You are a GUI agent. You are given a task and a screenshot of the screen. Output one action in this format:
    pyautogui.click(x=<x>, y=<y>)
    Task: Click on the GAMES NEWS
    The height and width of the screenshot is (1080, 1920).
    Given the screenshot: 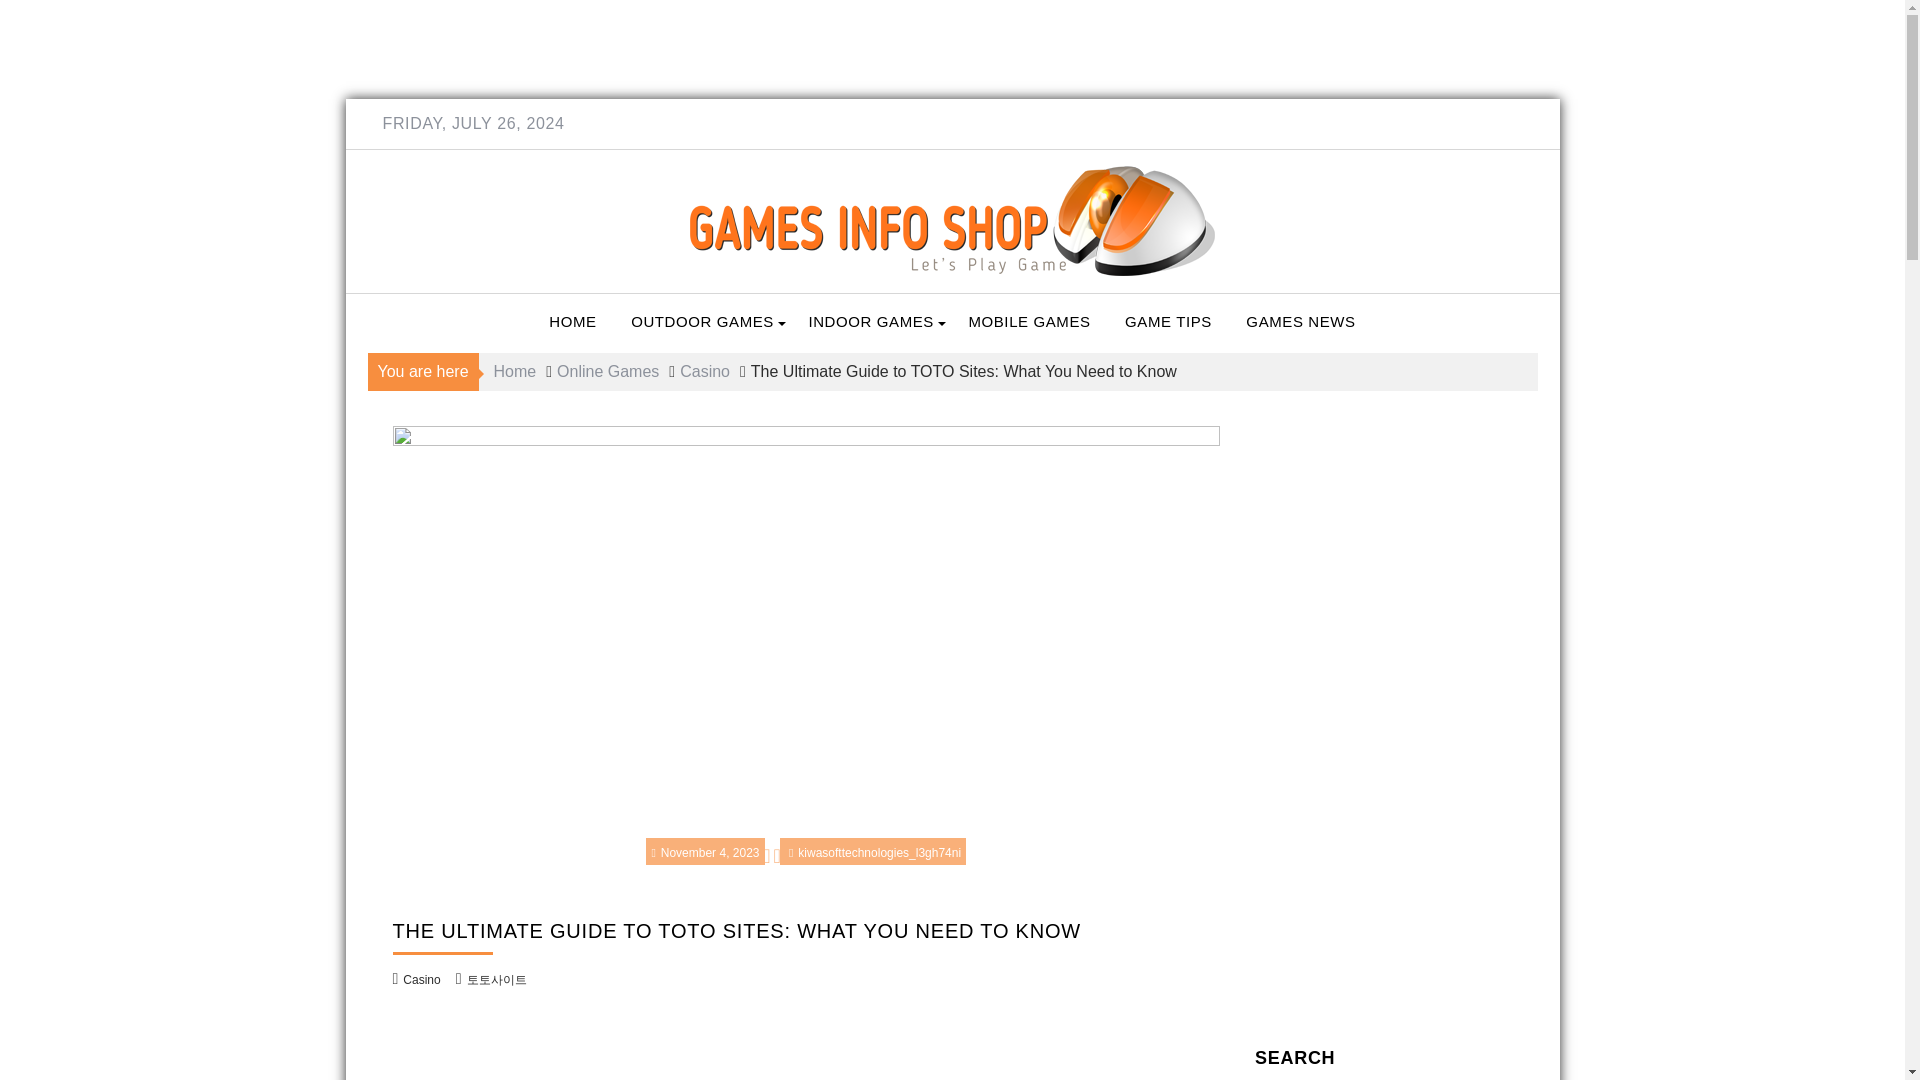 What is the action you would take?
    pyautogui.click(x=1300, y=322)
    